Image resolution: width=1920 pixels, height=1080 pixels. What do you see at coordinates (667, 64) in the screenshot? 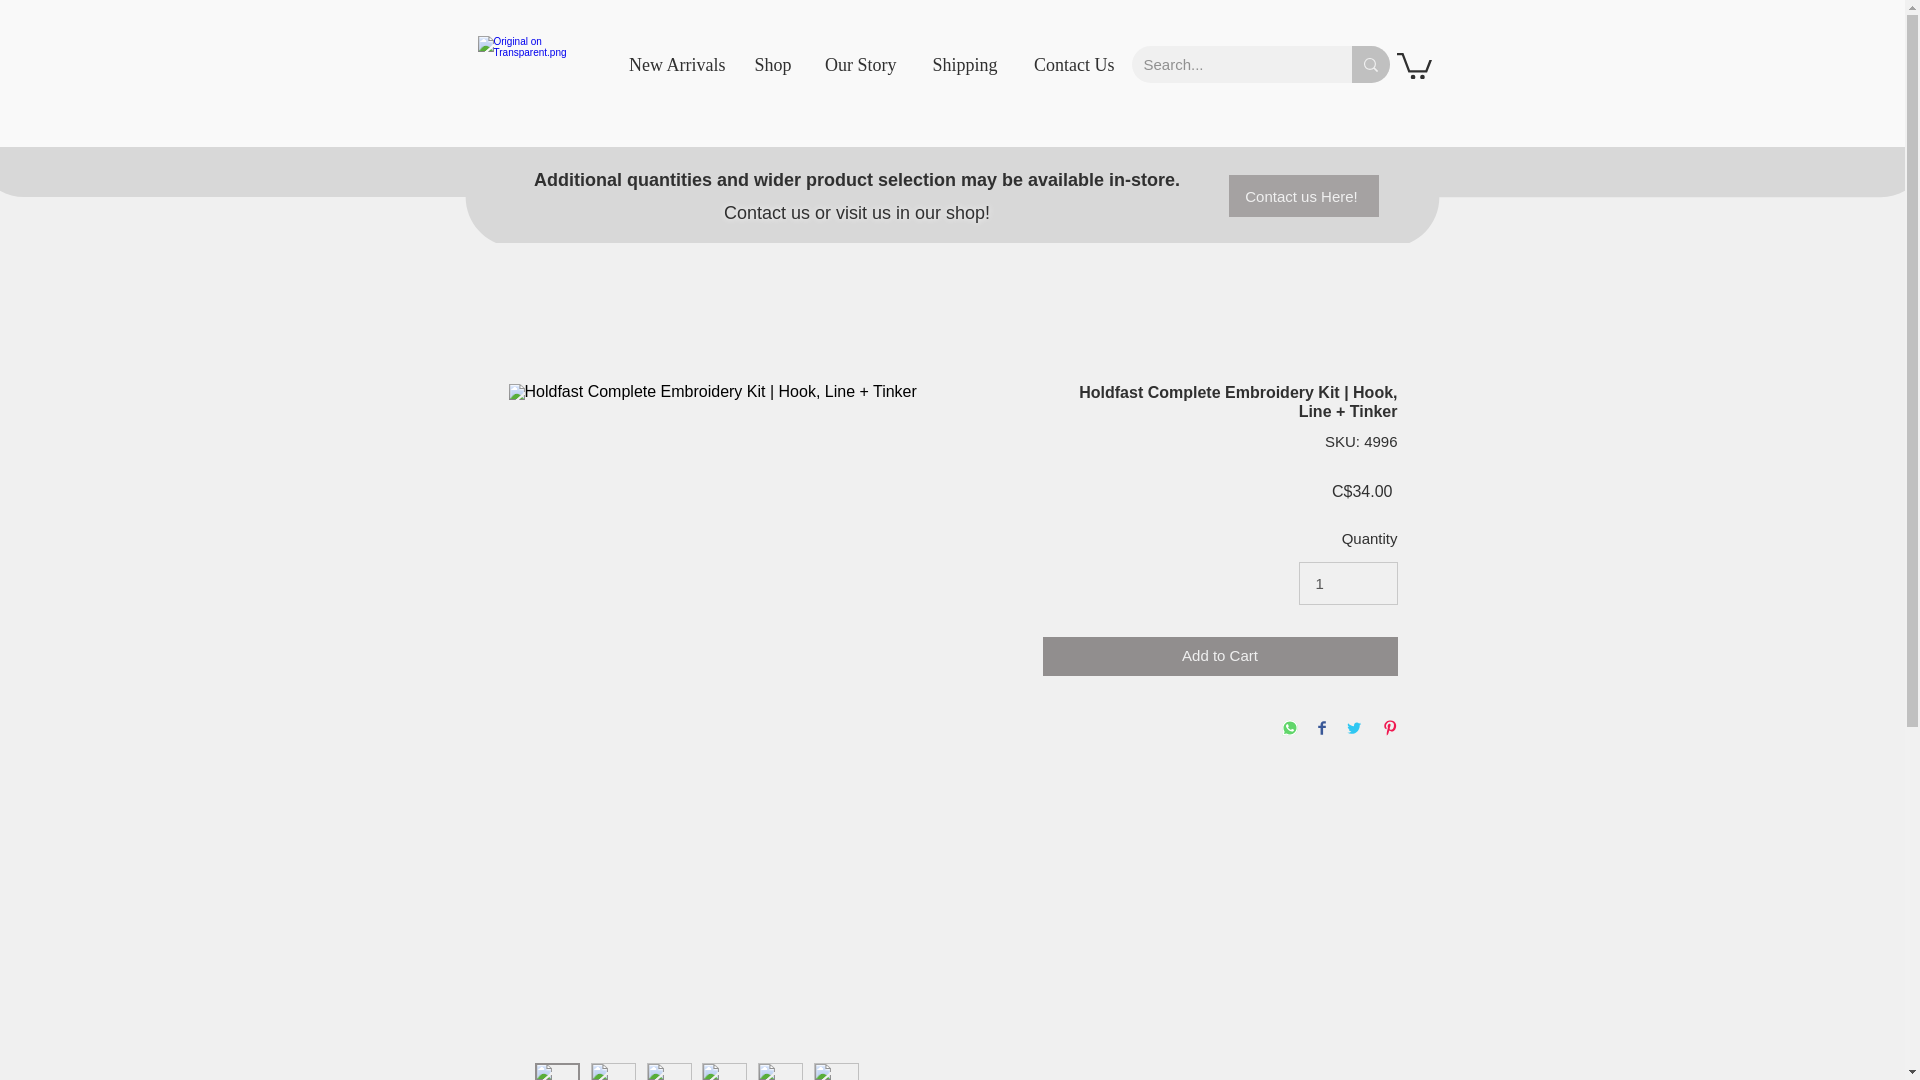
I see `New Arrivals` at bounding box center [667, 64].